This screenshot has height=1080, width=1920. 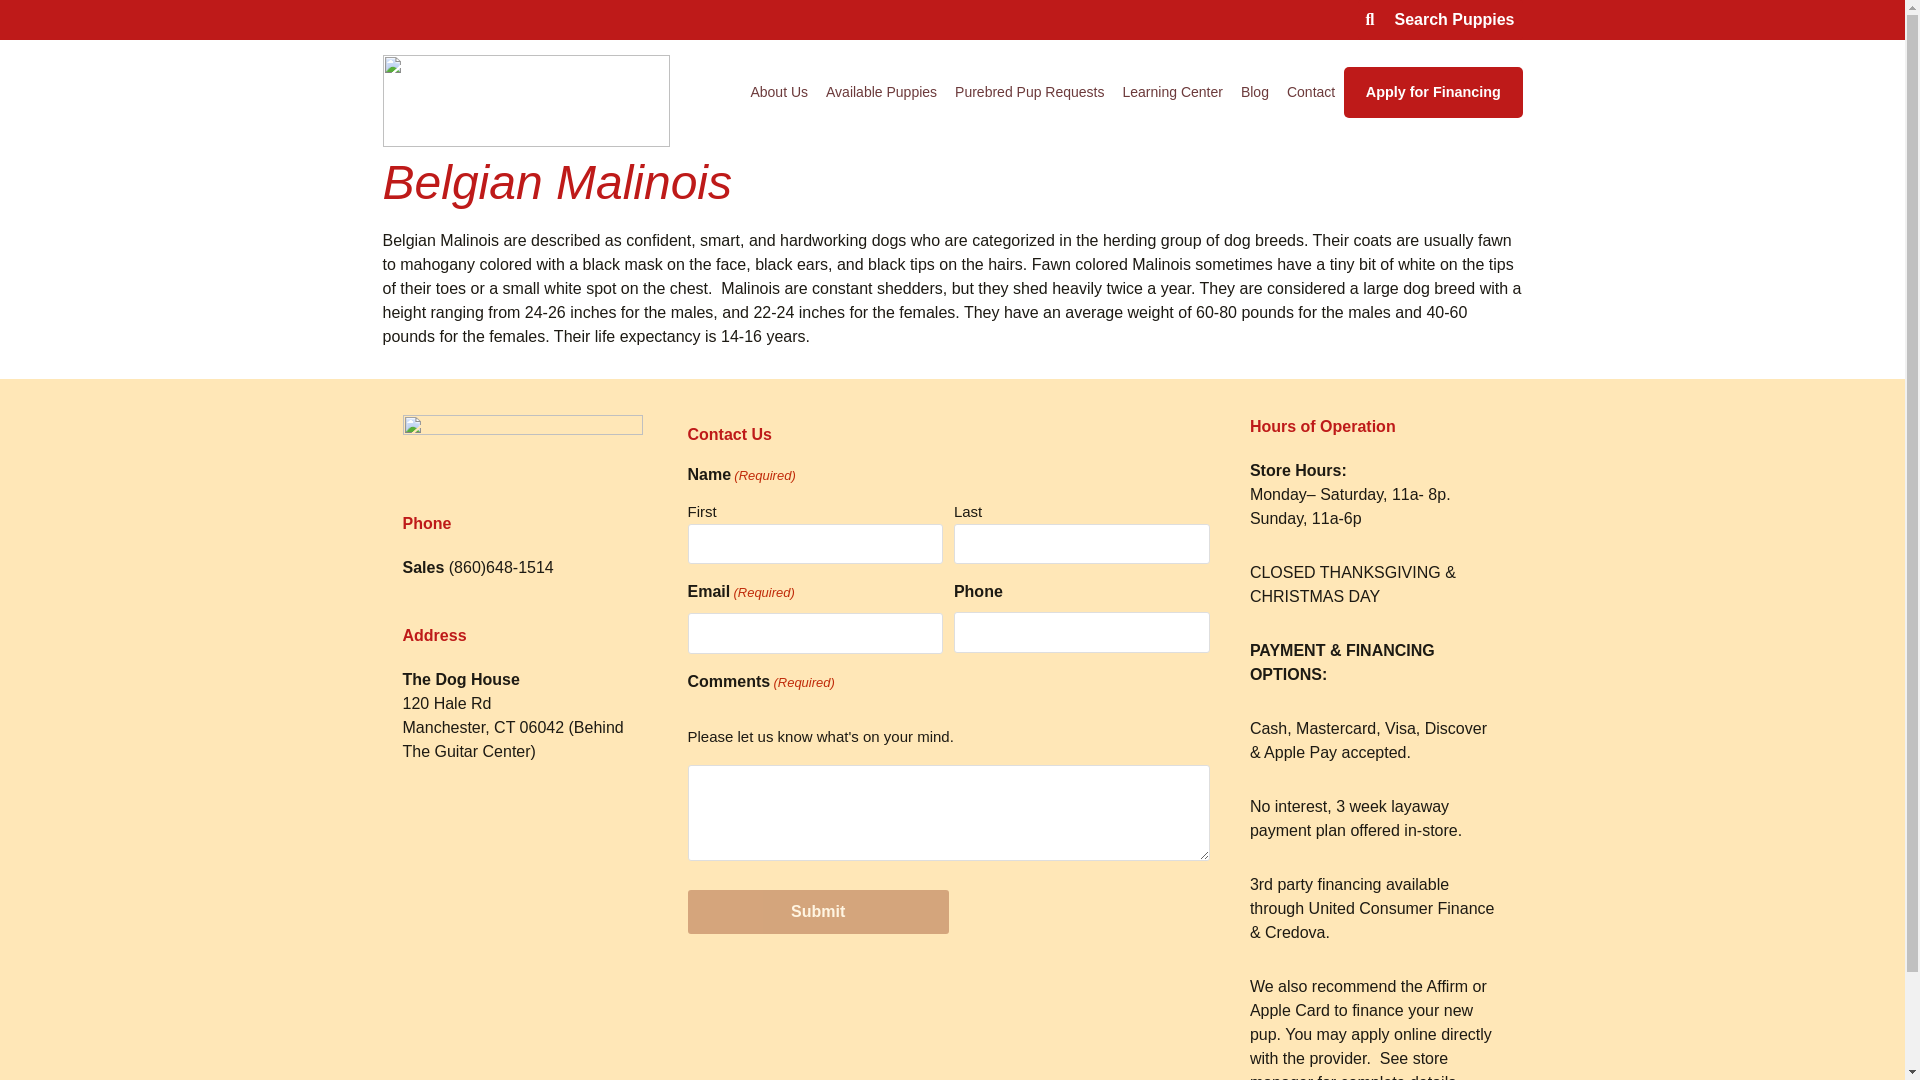 What do you see at coordinates (1440, 20) in the screenshot?
I see `Search Puppies` at bounding box center [1440, 20].